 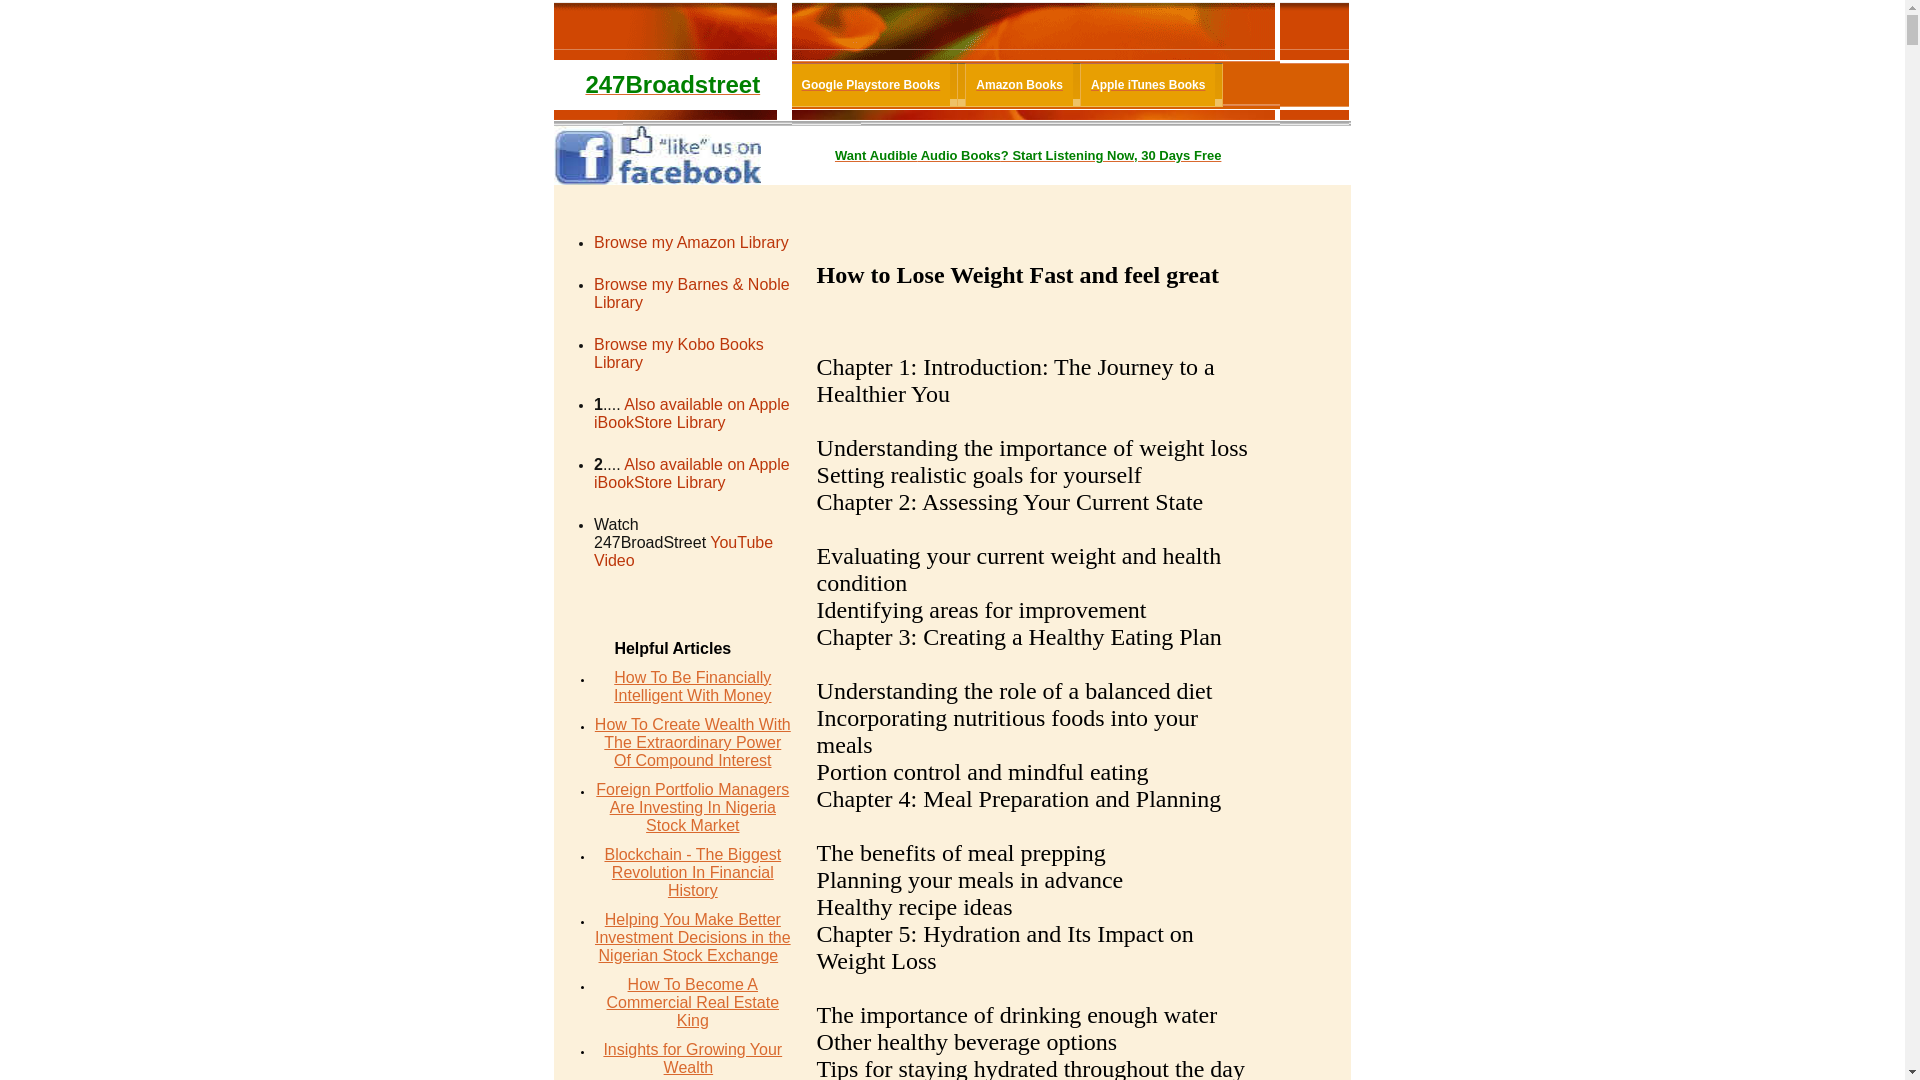 I want to click on Apple iTunes Books, so click(x=1148, y=84).